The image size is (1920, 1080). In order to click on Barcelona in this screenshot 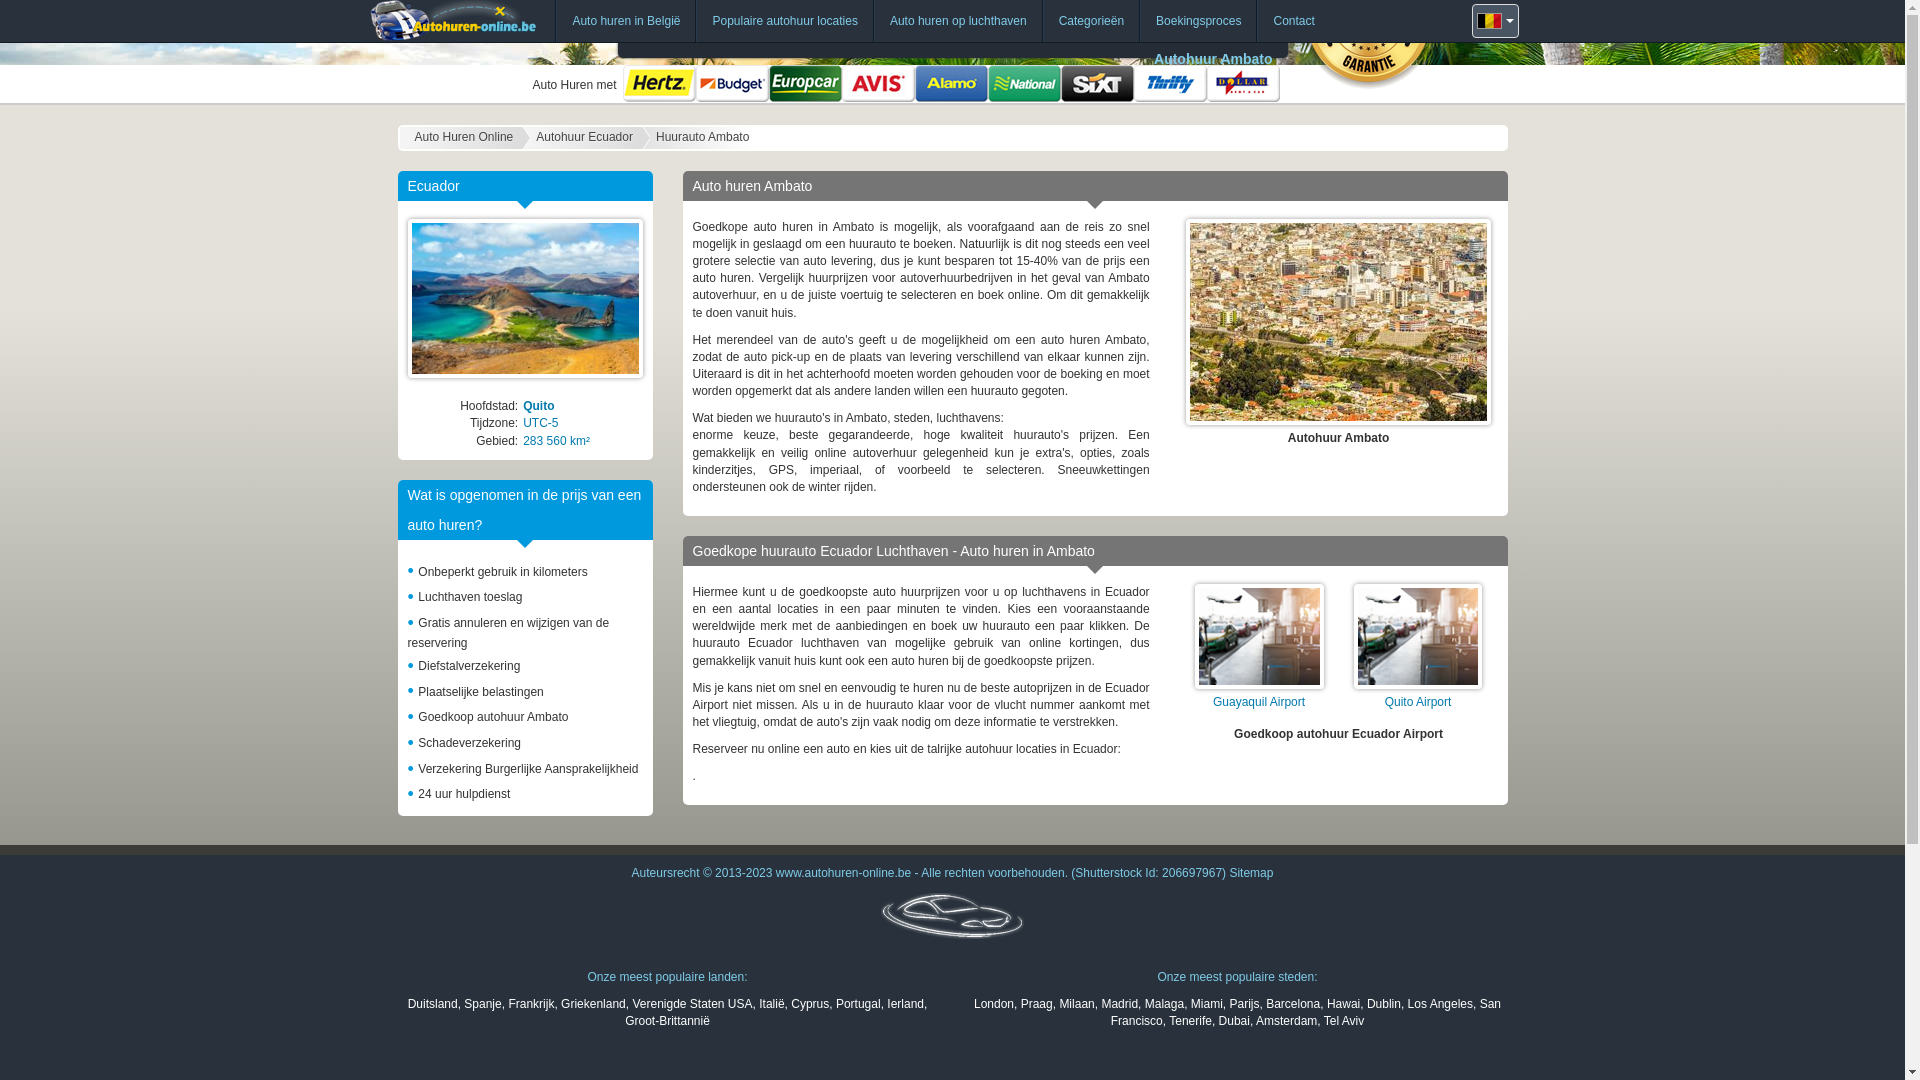, I will do `click(1293, 1004)`.